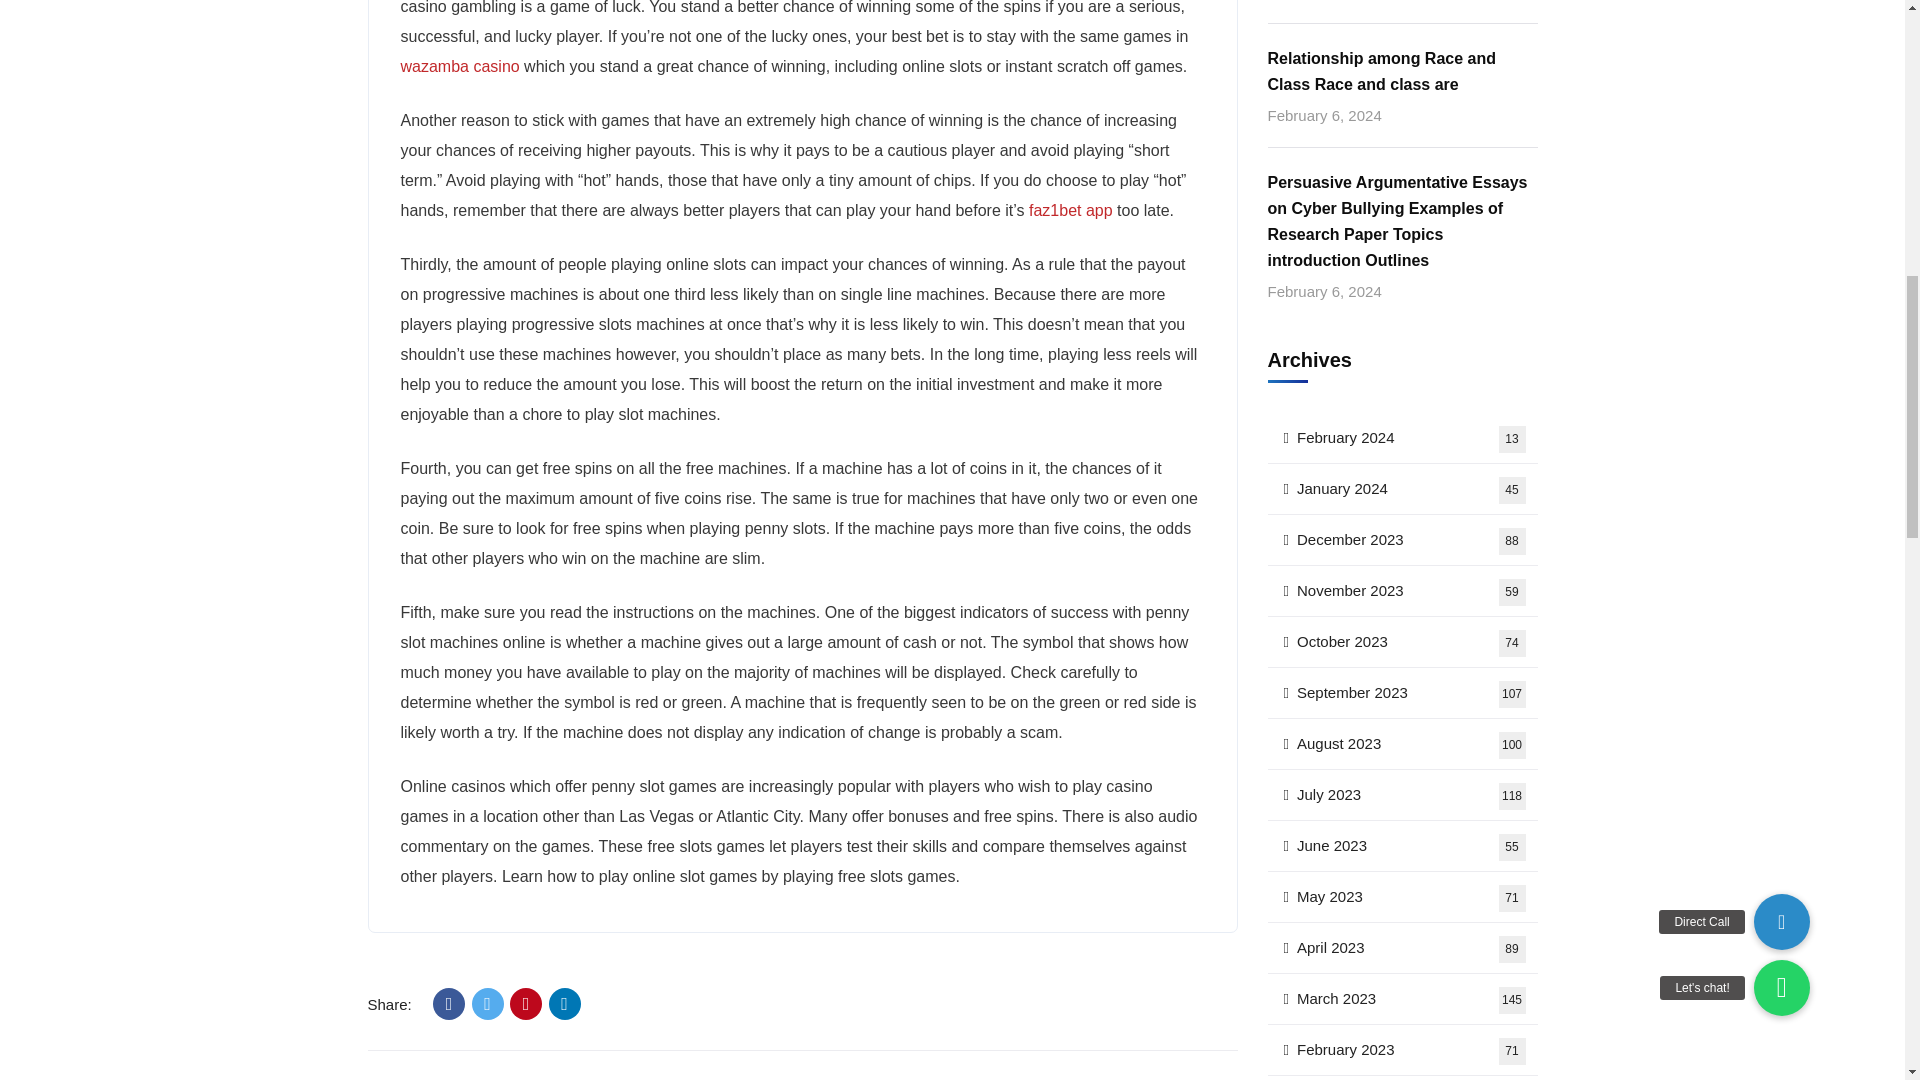 Image resolution: width=1920 pixels, height=1080 pixels. Describe the element at coordinates (526, 1004) in the screenshot. I see `faz1bet app` at that location.